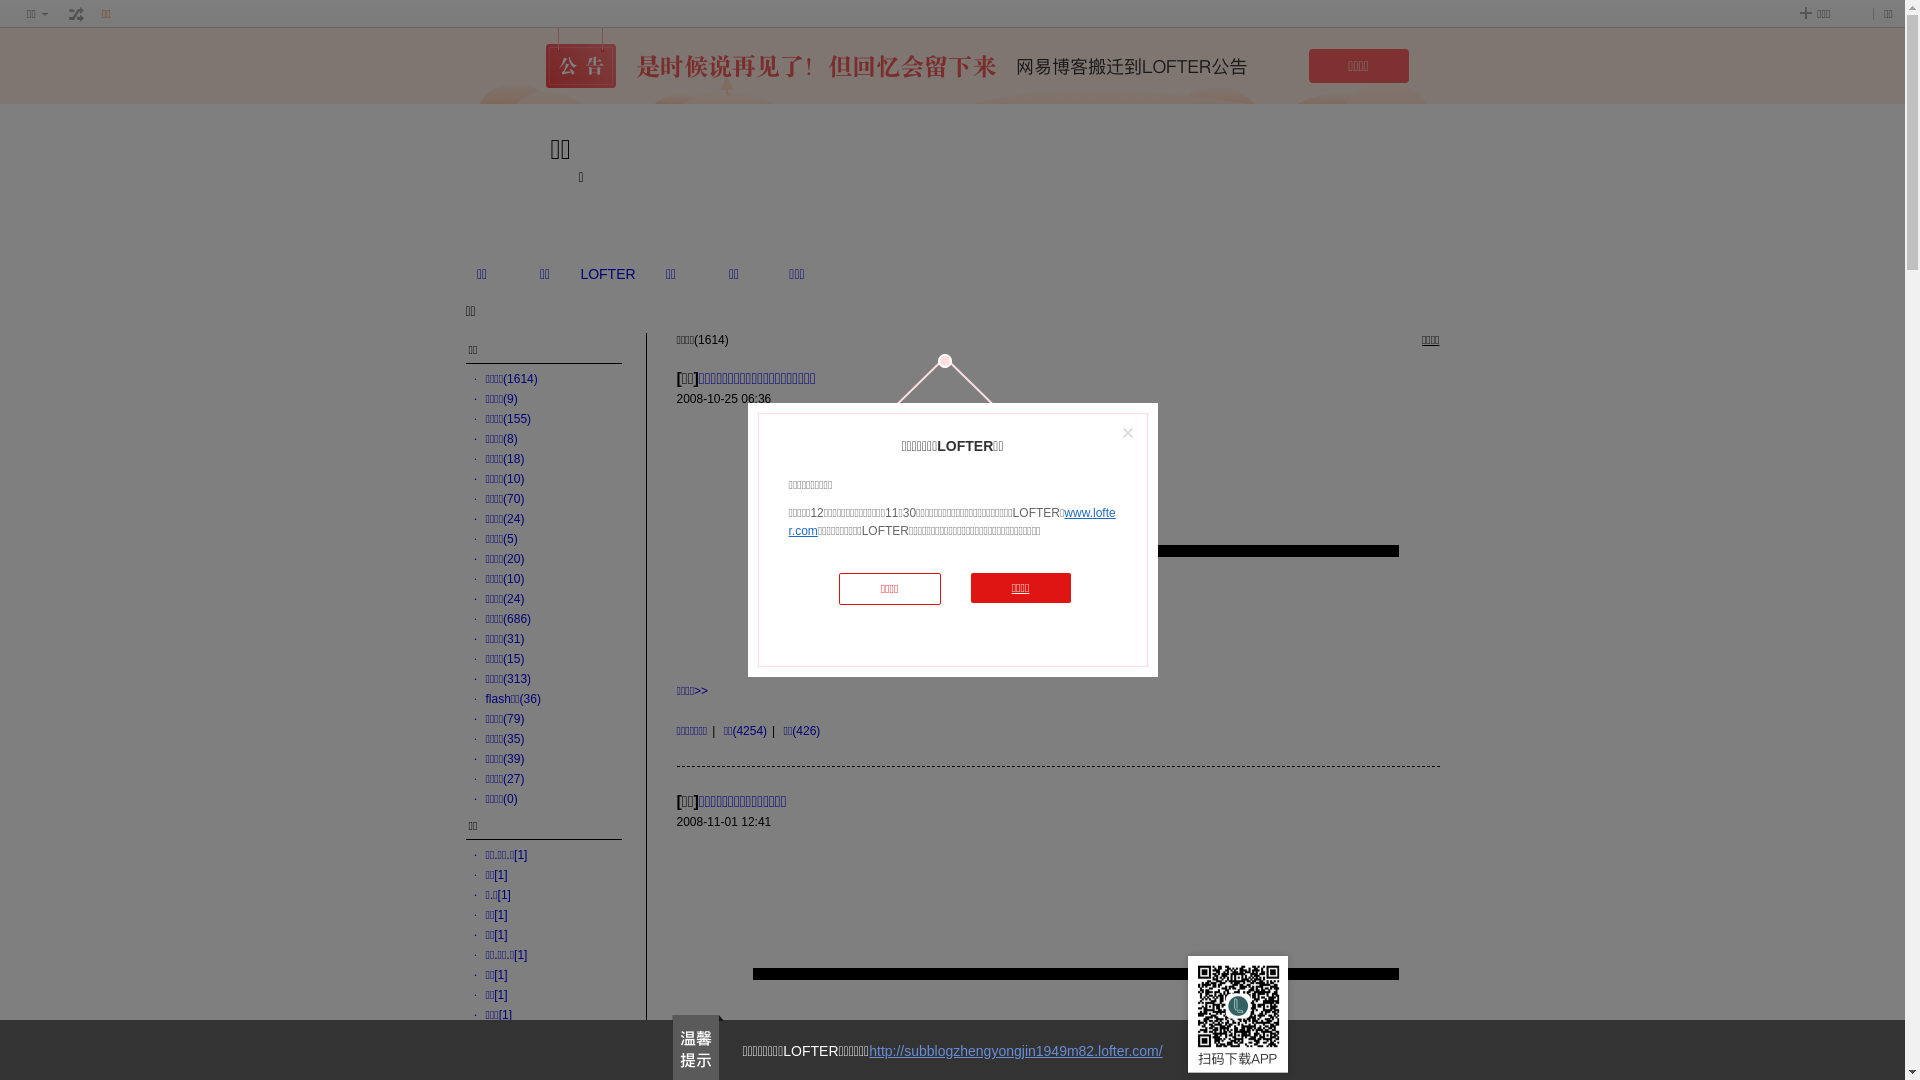 This screenshot has width=1920, height=1080. What do you see at coordinates (608, 274) in the screenshot?
I see `LOFTER` at bounding box center [608, 274].